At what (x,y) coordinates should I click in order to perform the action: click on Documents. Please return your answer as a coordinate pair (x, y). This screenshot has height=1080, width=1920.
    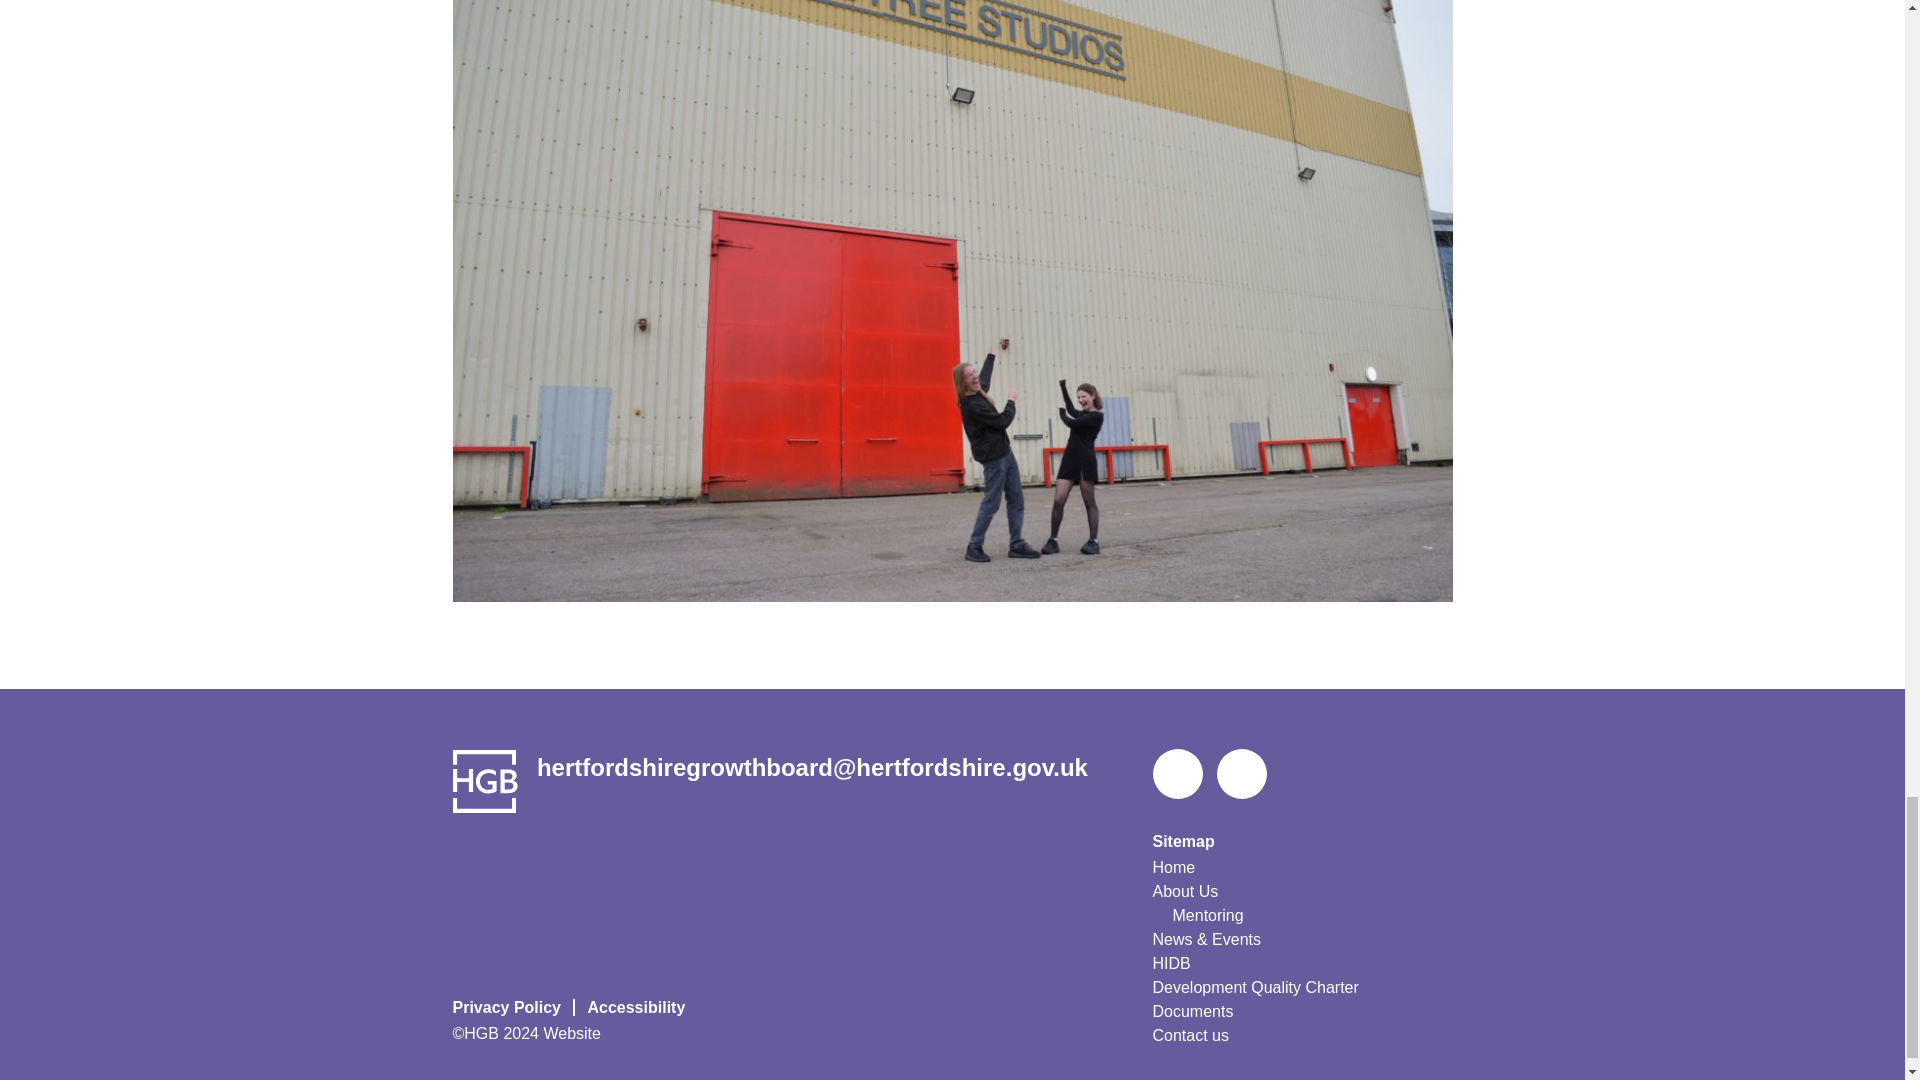
    Looking at the image, I should click on (1192, 1012).